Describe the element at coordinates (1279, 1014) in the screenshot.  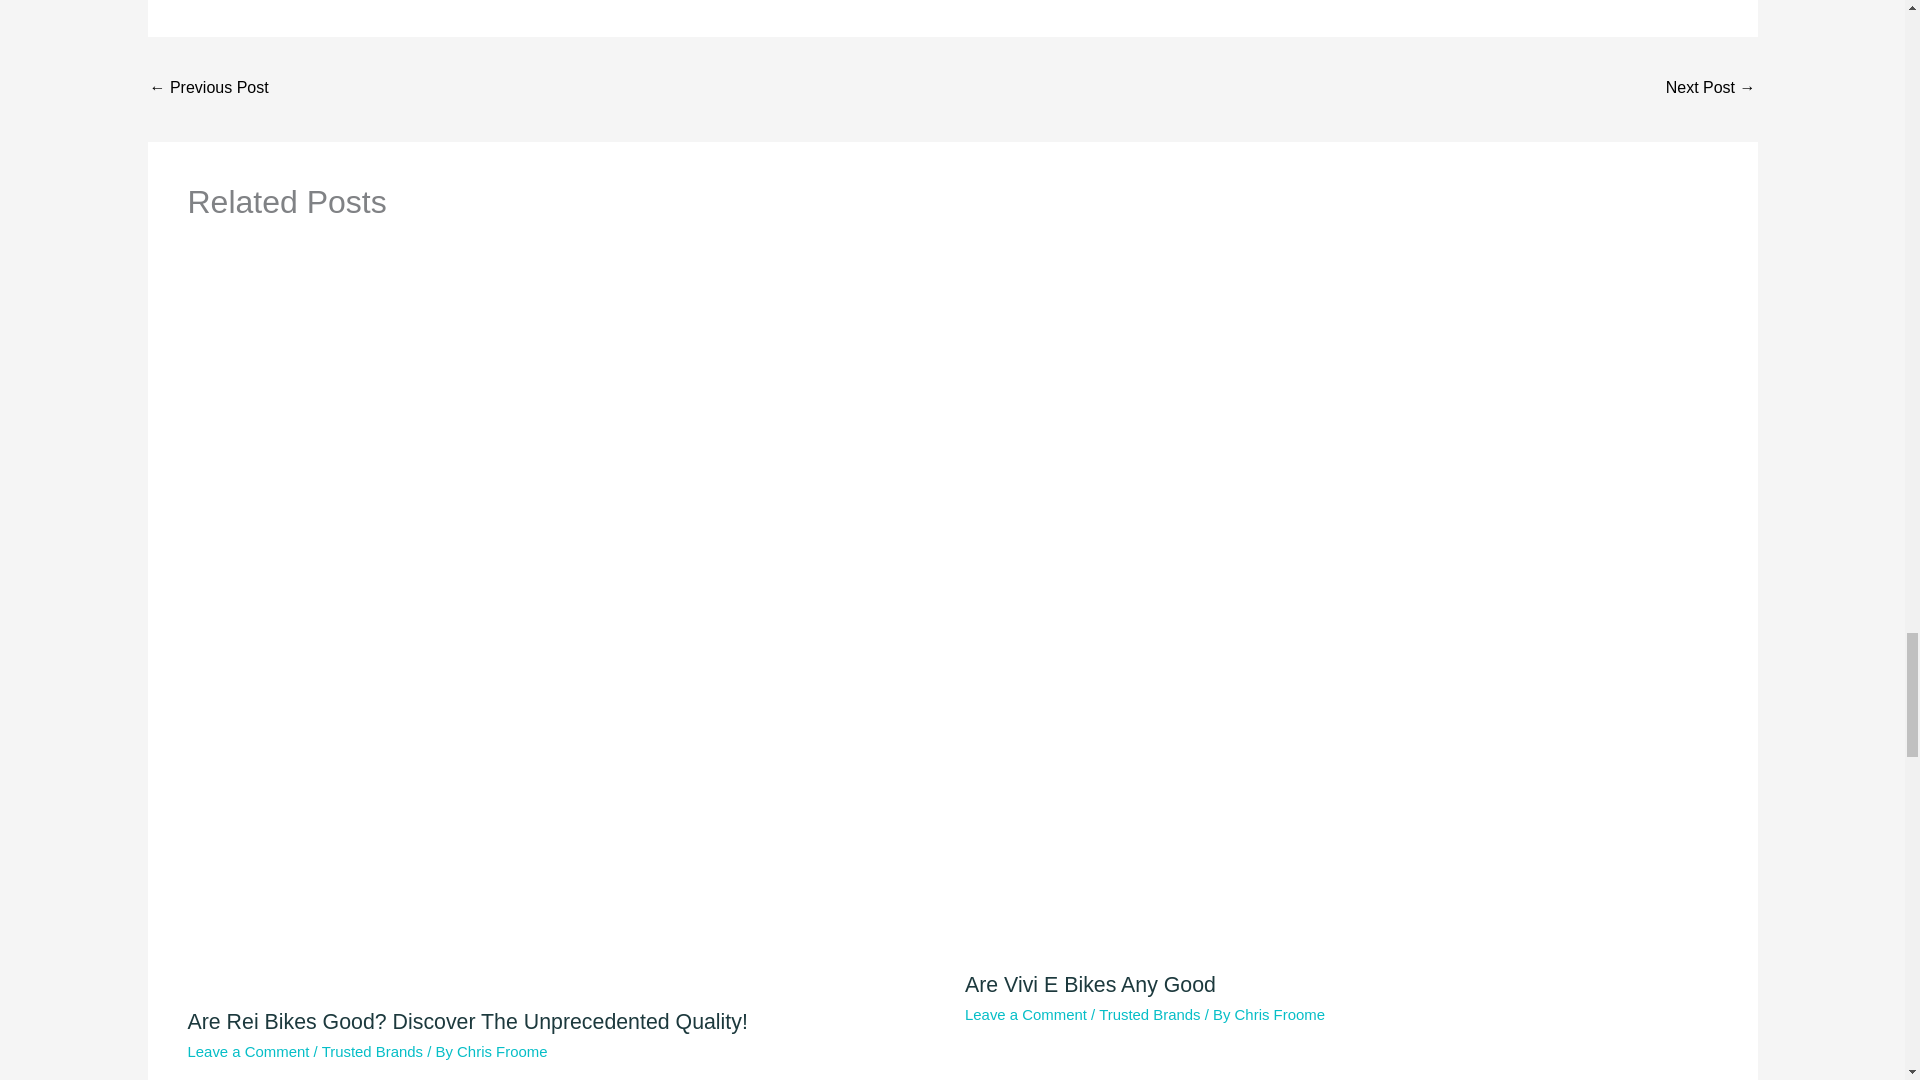
I see `View all posts by Chris Froome` at that location.